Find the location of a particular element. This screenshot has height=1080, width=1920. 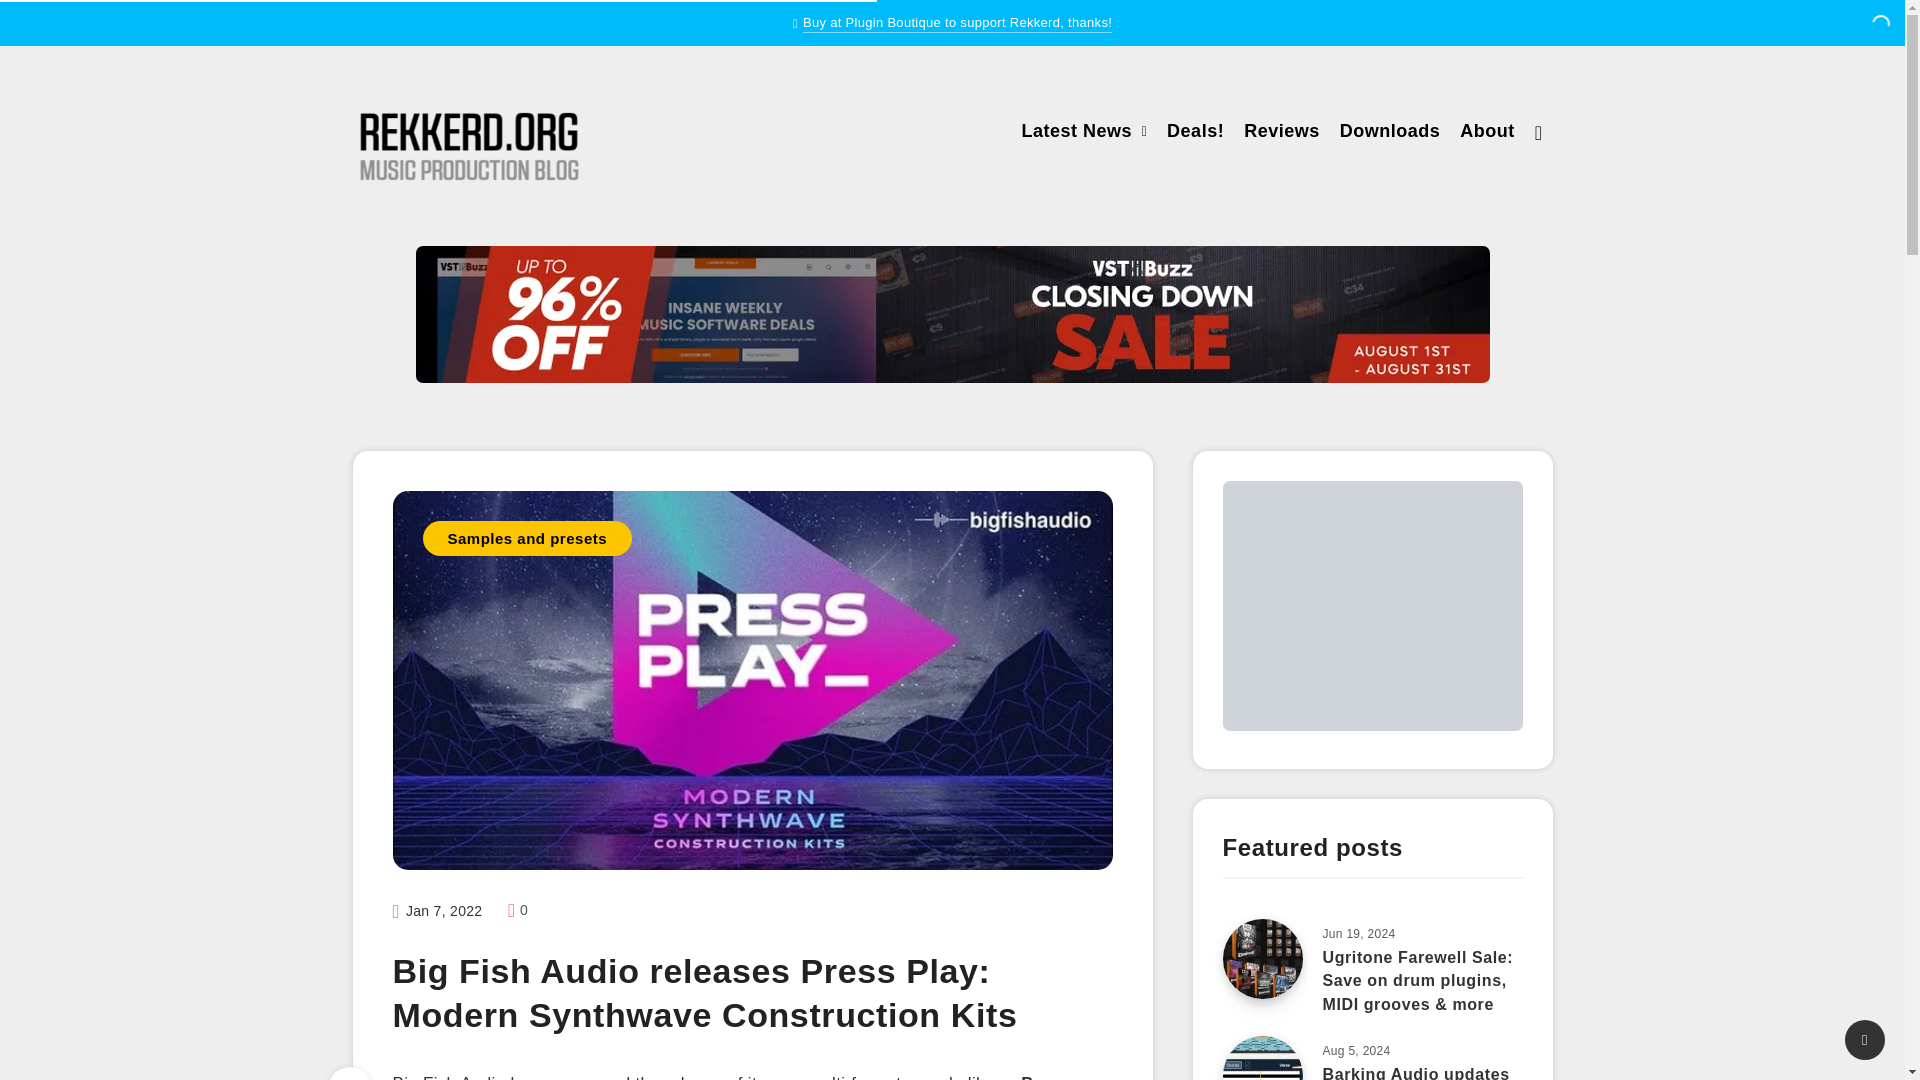

Deals! is located at coordinates (1196, 133).